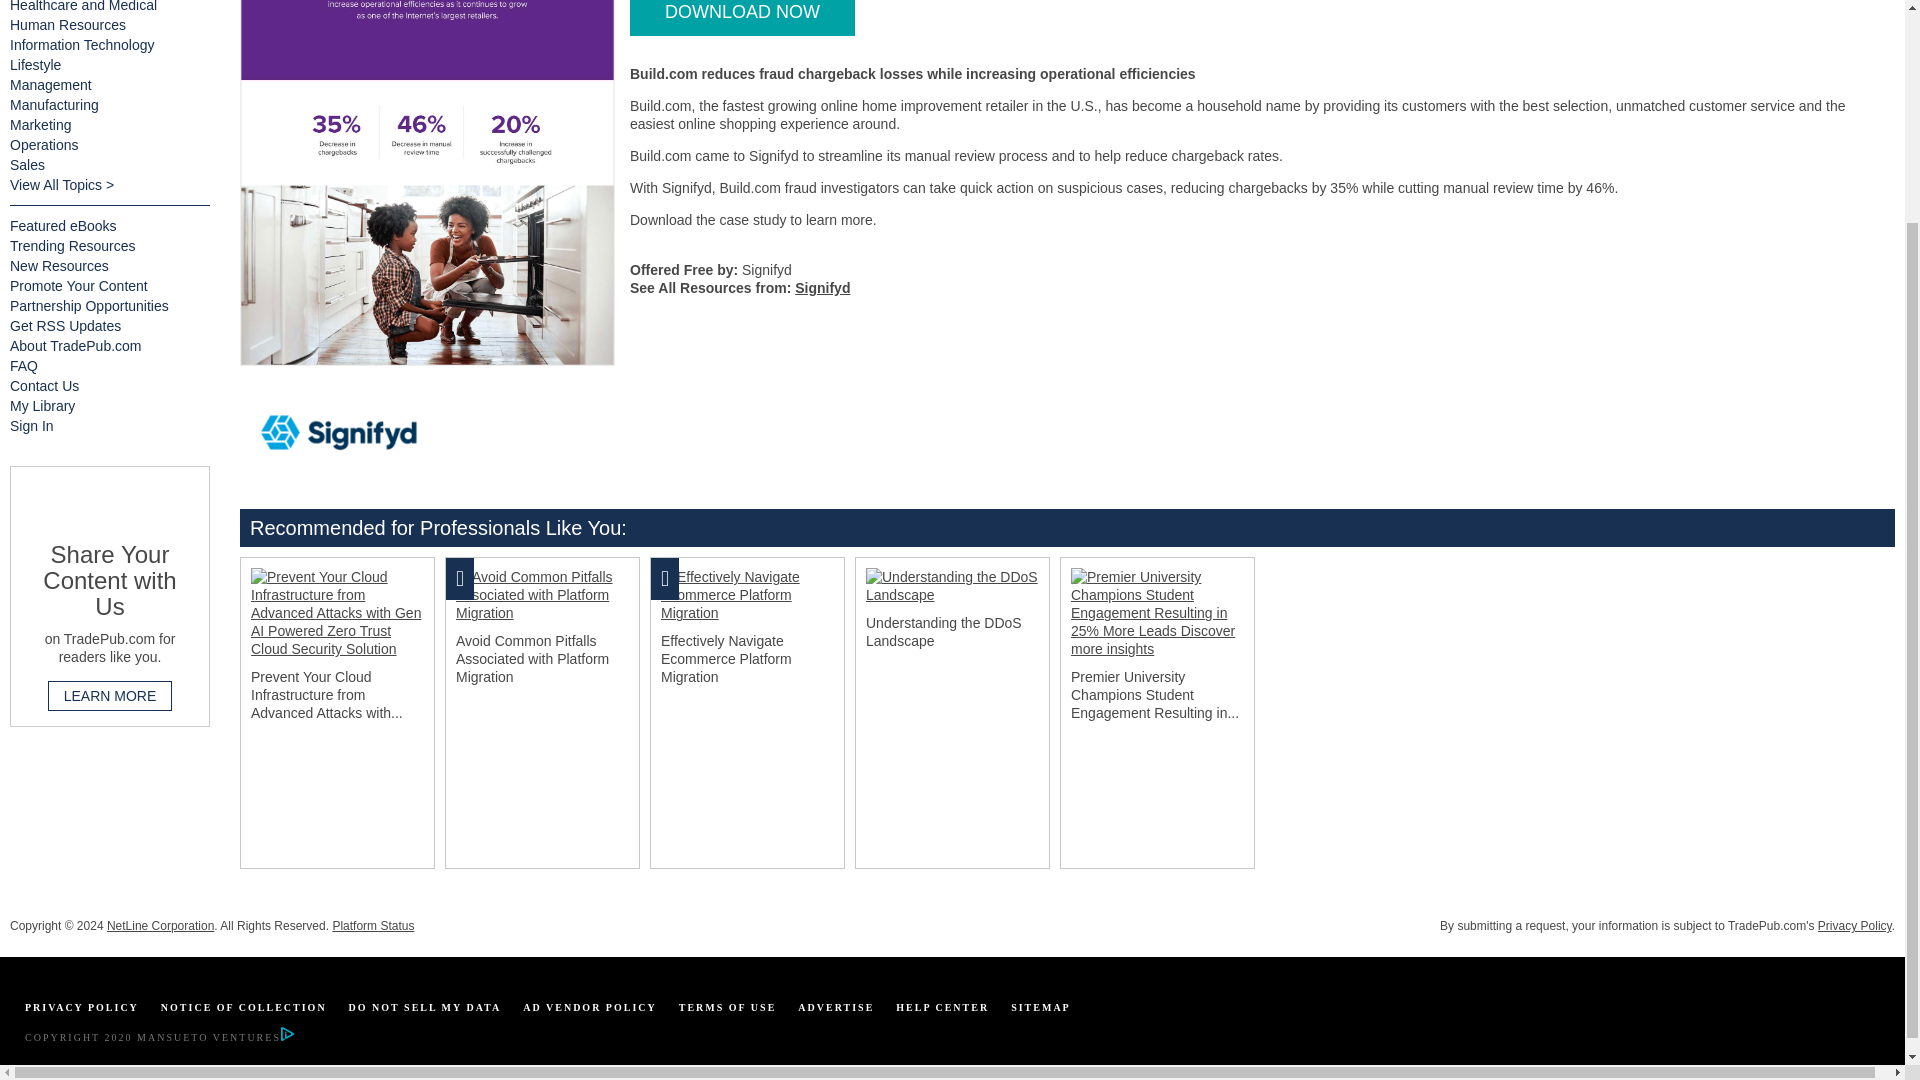 The width and height of the screenshot is (1920, 1080). What do you see at coordinates (81, 1008) in the screenshot?
I see `Get more information about Privacy policy on Inc.com` at bounding box center [81, 1008].